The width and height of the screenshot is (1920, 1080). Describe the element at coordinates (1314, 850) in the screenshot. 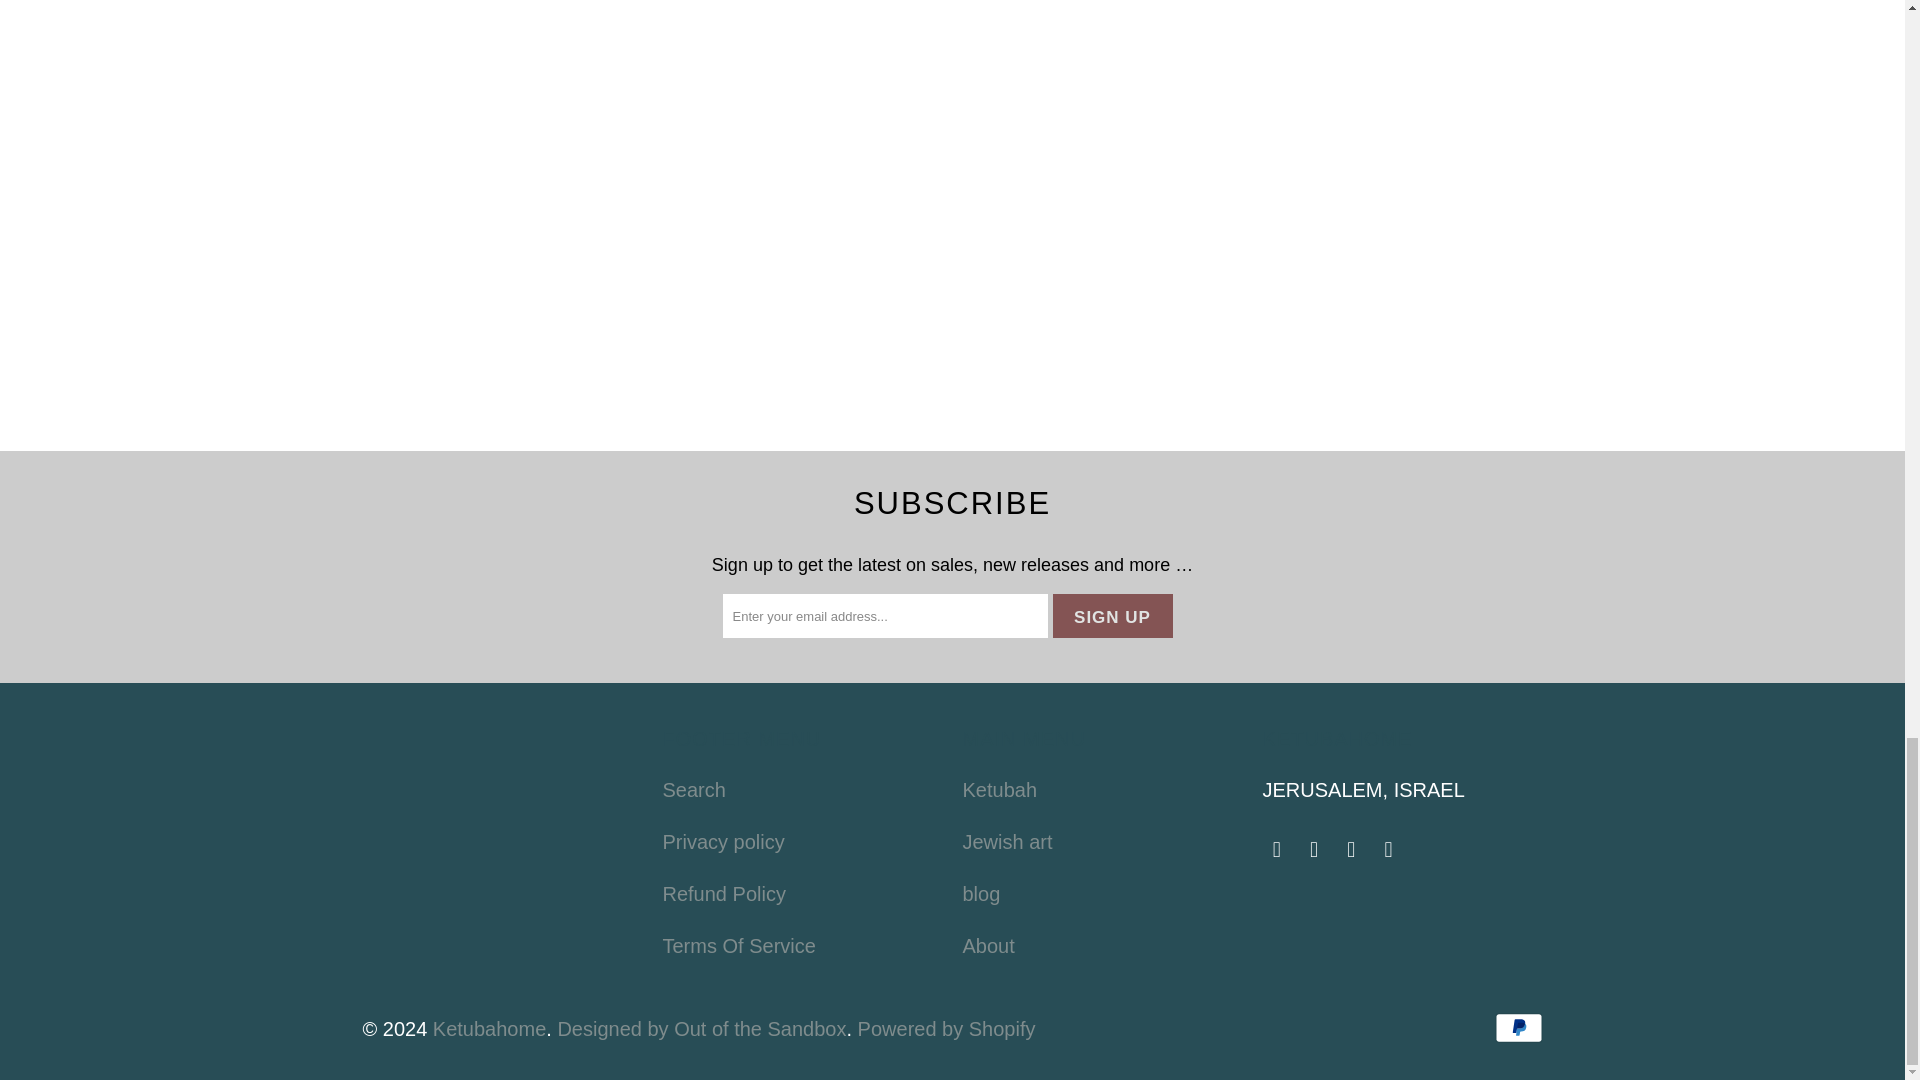

I see `Ketubahome on YouTube` at that location.